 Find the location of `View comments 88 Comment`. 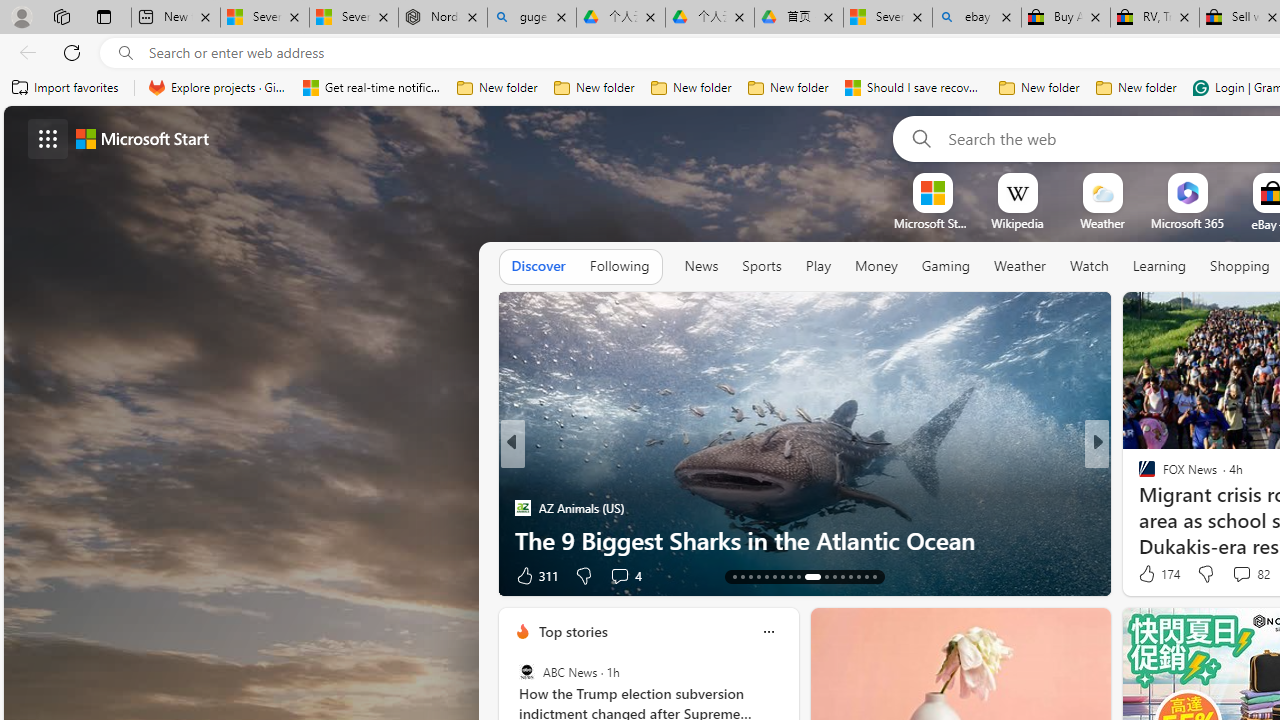

View comments 88 Comment is located at coordinates (11, 576).